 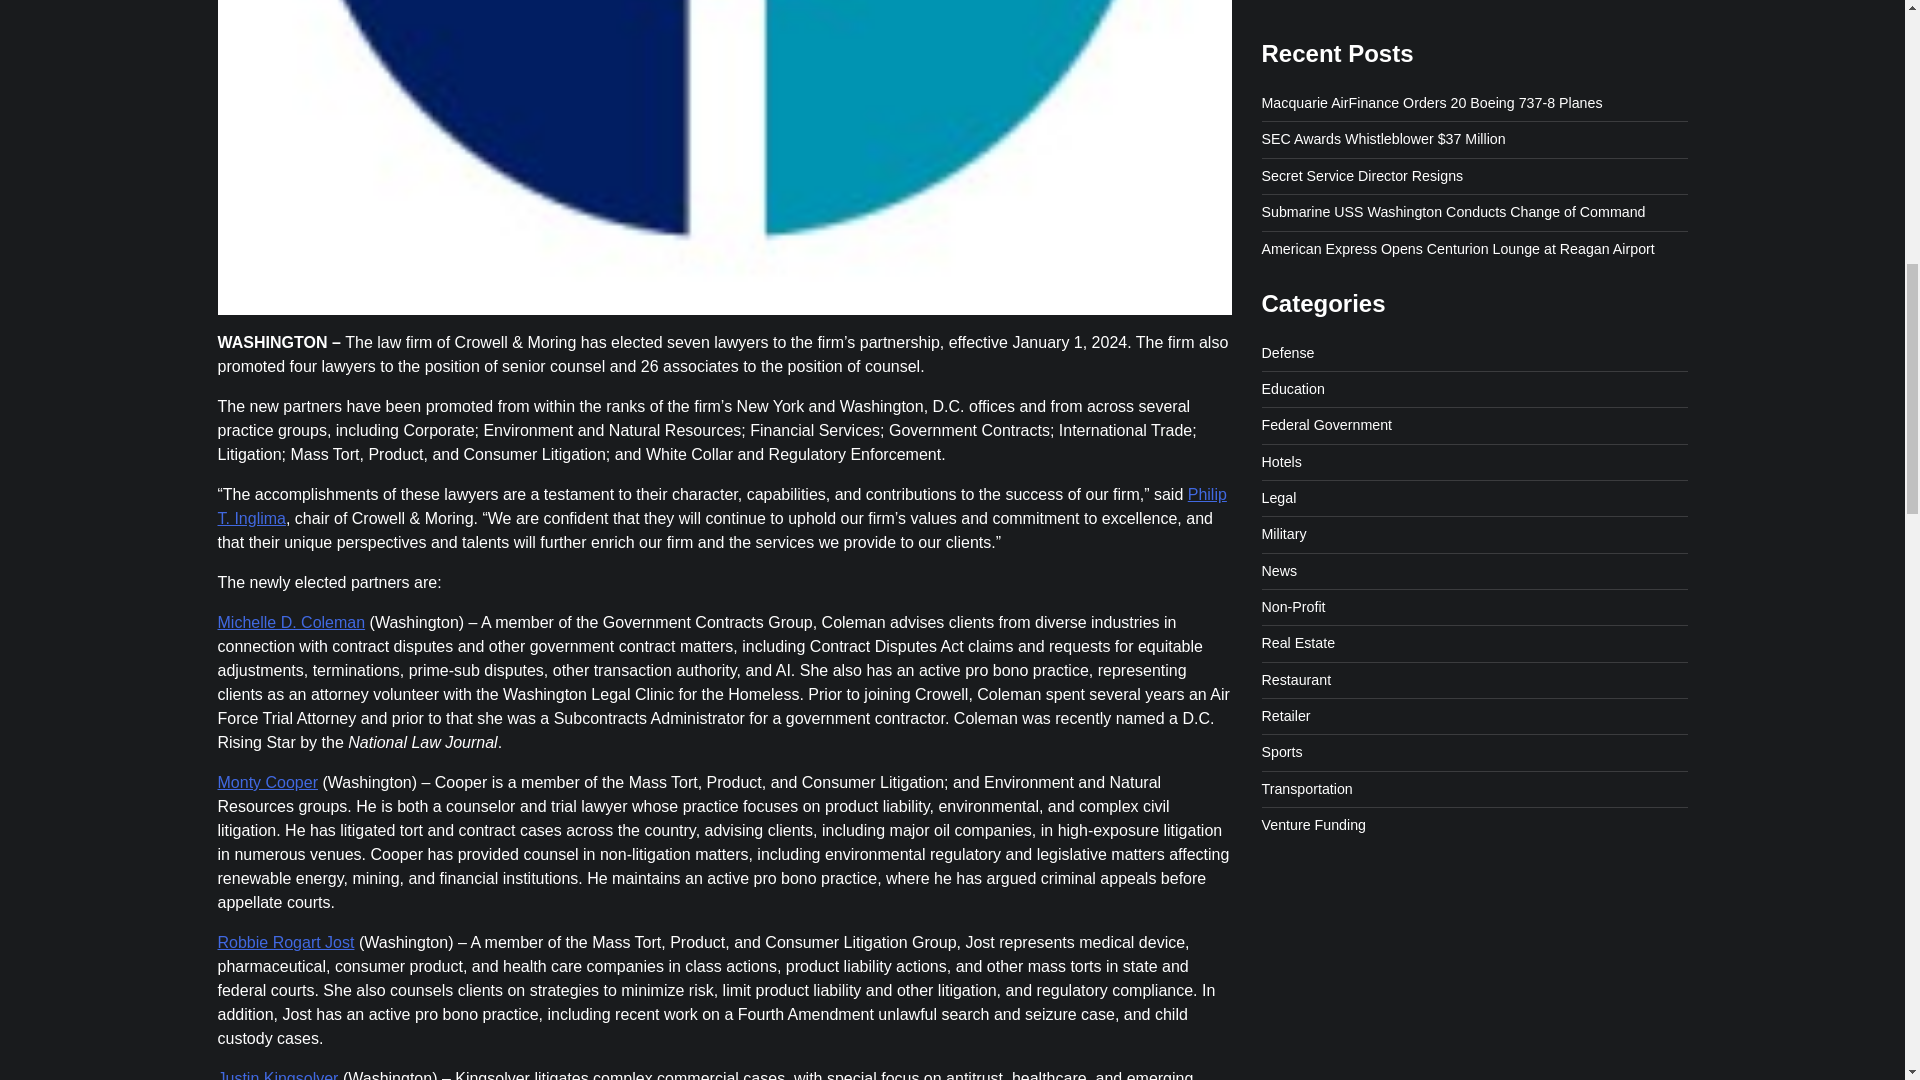 I want to click on Philip T. Inglima, so click(x=722, y=506).